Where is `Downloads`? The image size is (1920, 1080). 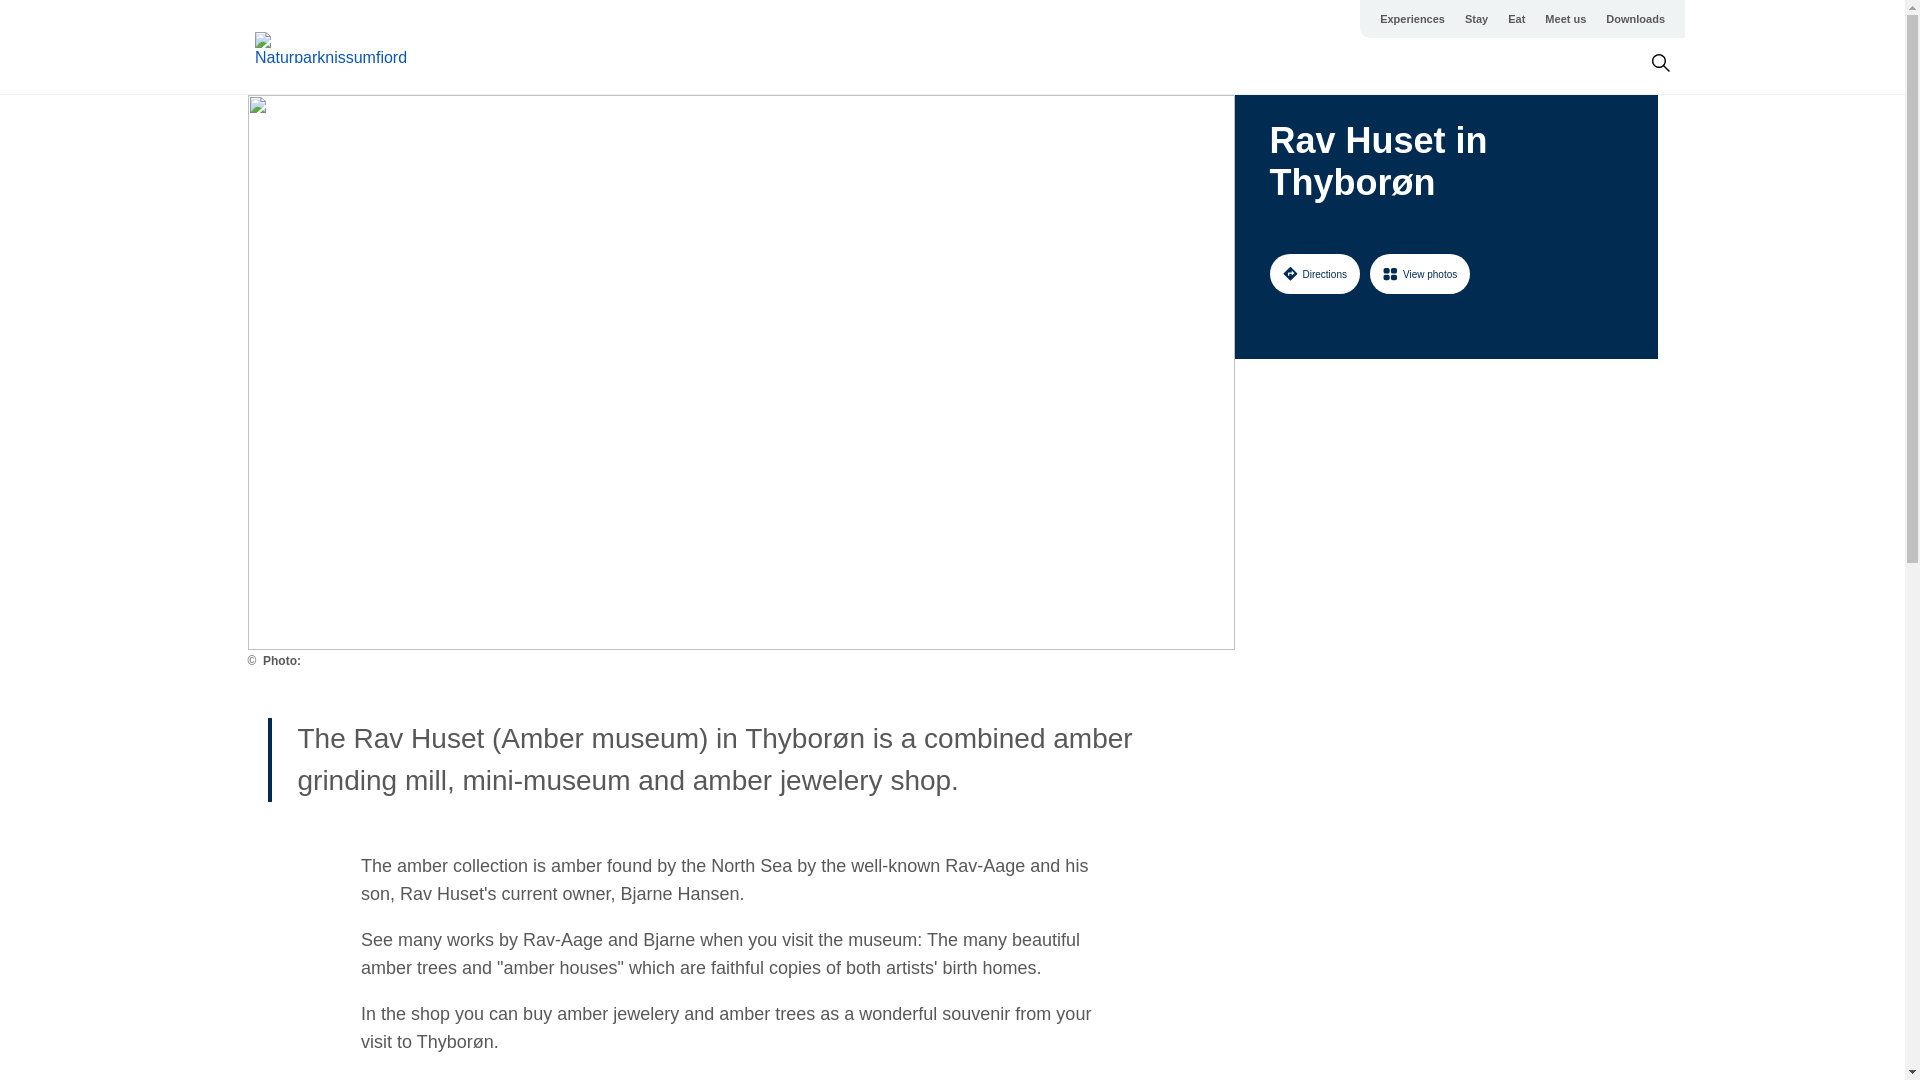
Downloads is located at coordinates (1634, 18).